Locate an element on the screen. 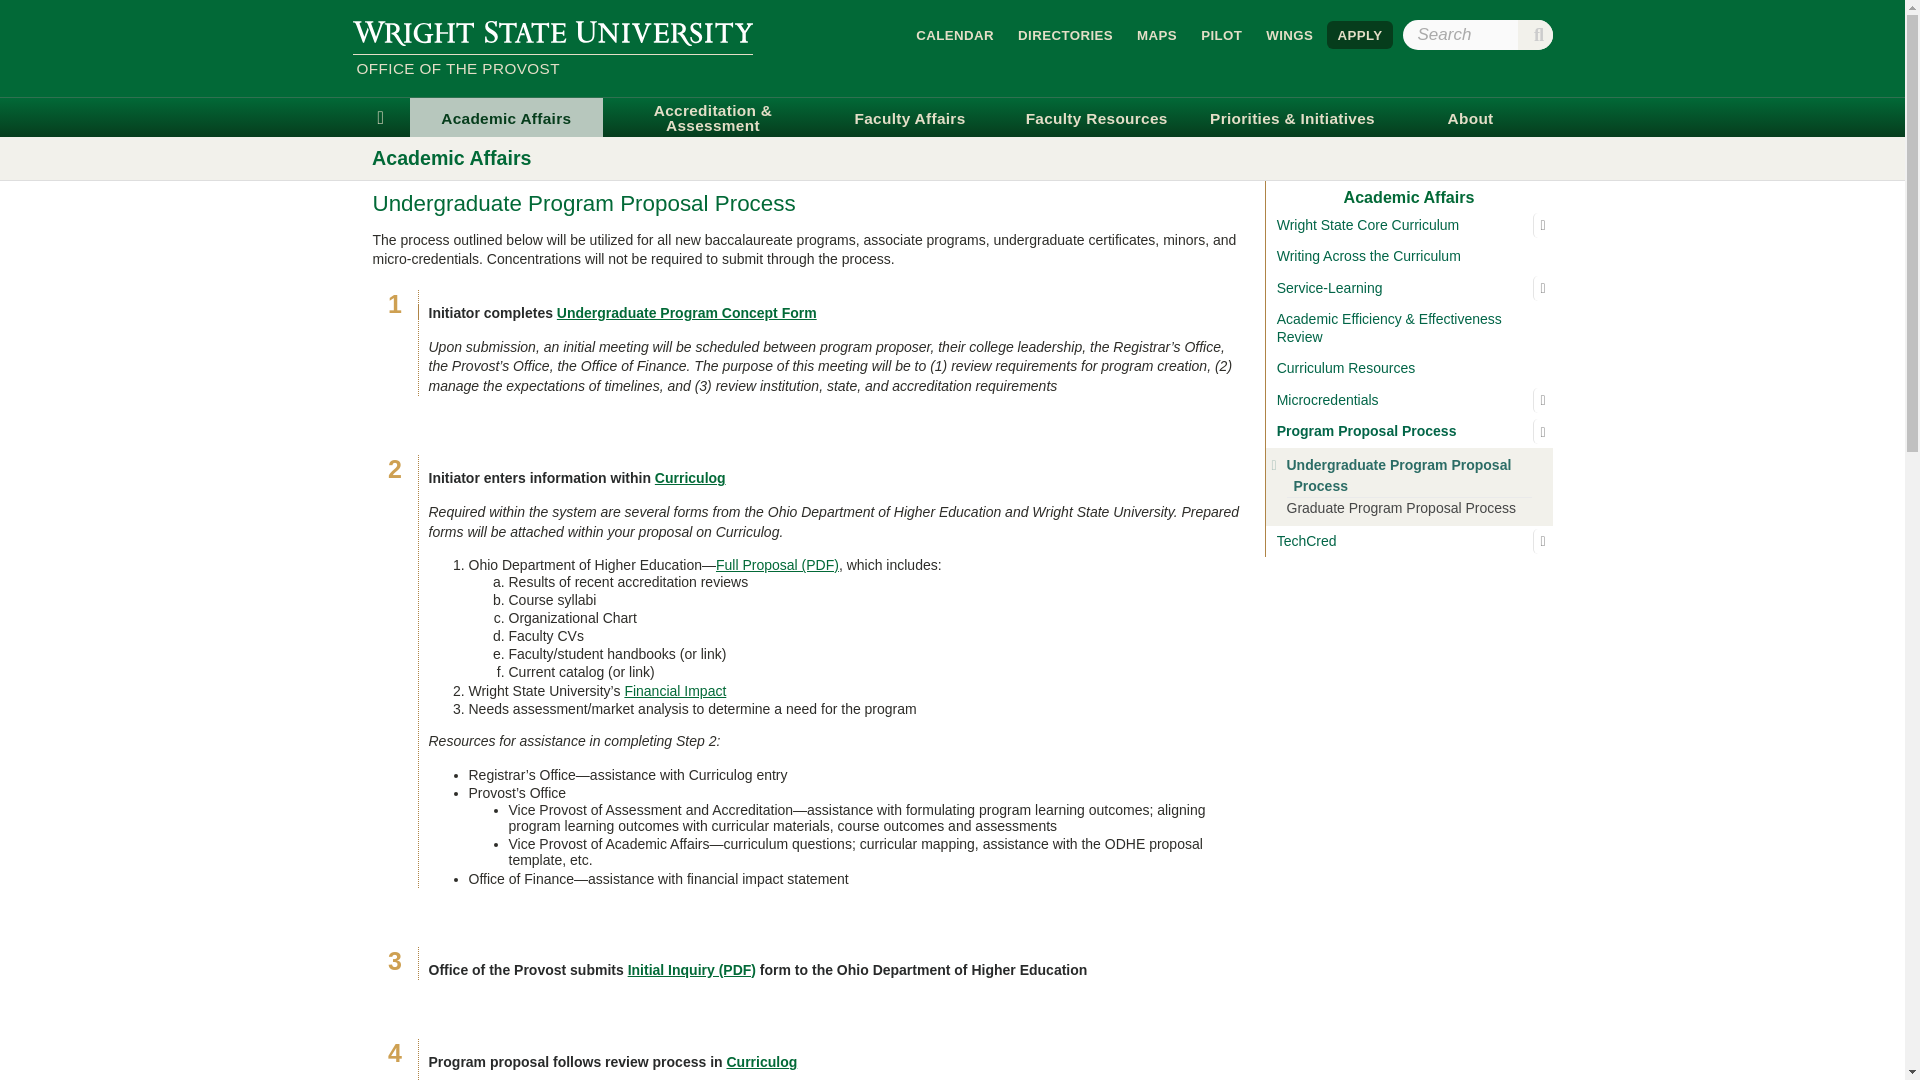  Home is located at coordinates (380, 118).